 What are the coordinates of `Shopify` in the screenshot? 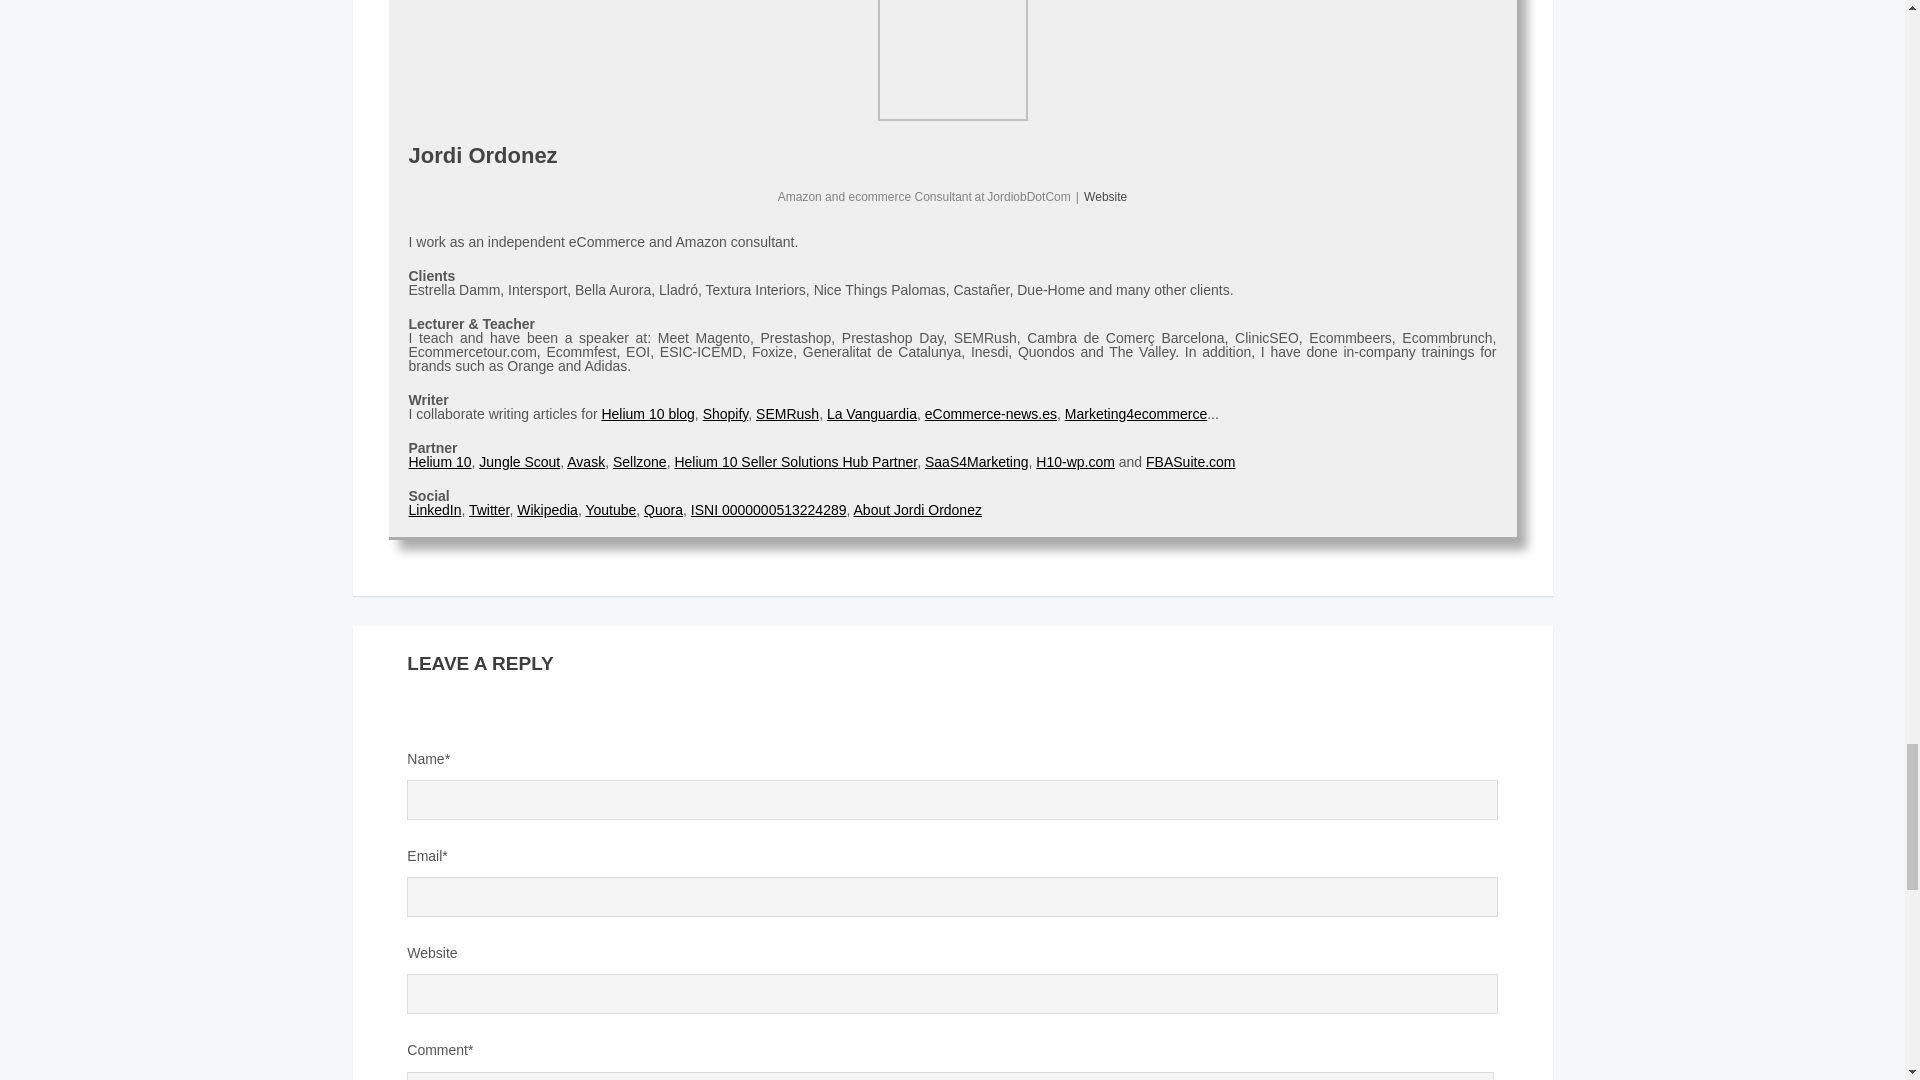 It's located at (725, 414).